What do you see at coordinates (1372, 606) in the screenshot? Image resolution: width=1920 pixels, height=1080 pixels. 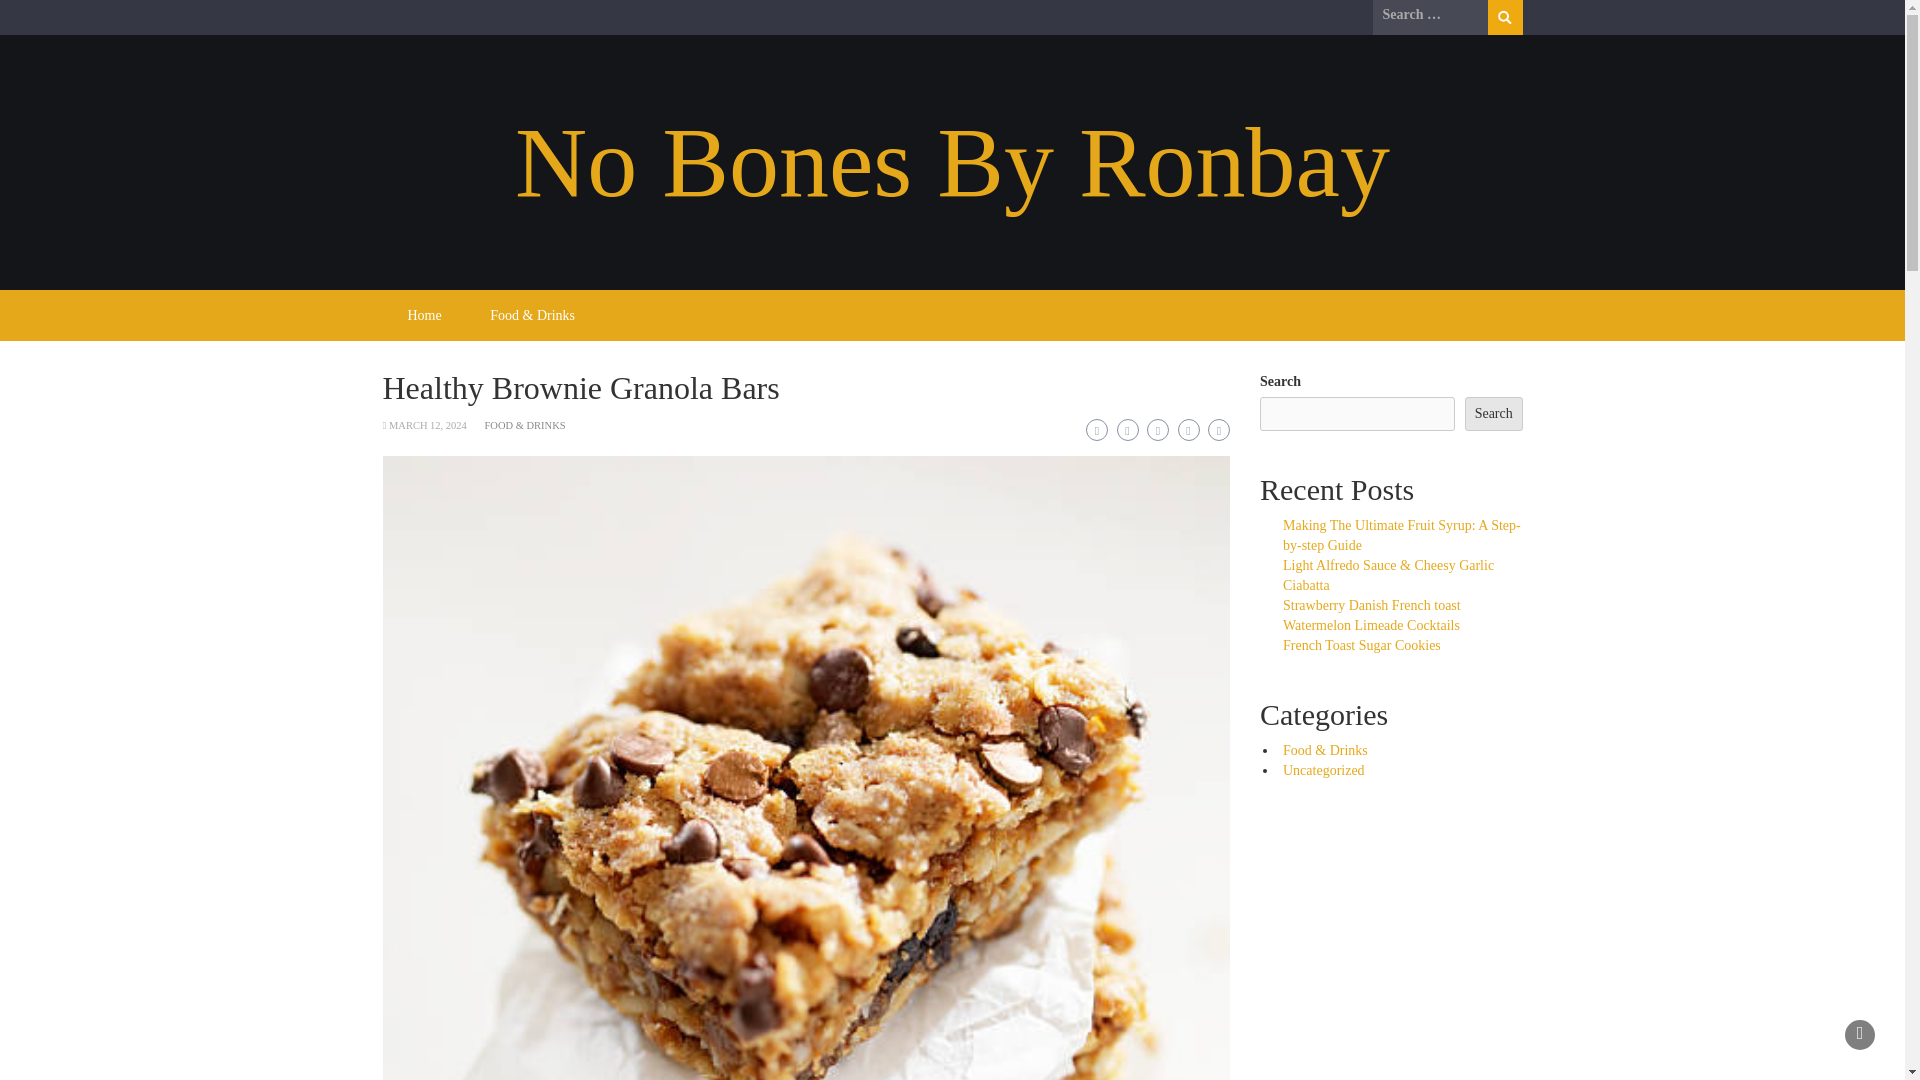 I see `Strawberry Danish French toast` at bounding box center [1372, 606].